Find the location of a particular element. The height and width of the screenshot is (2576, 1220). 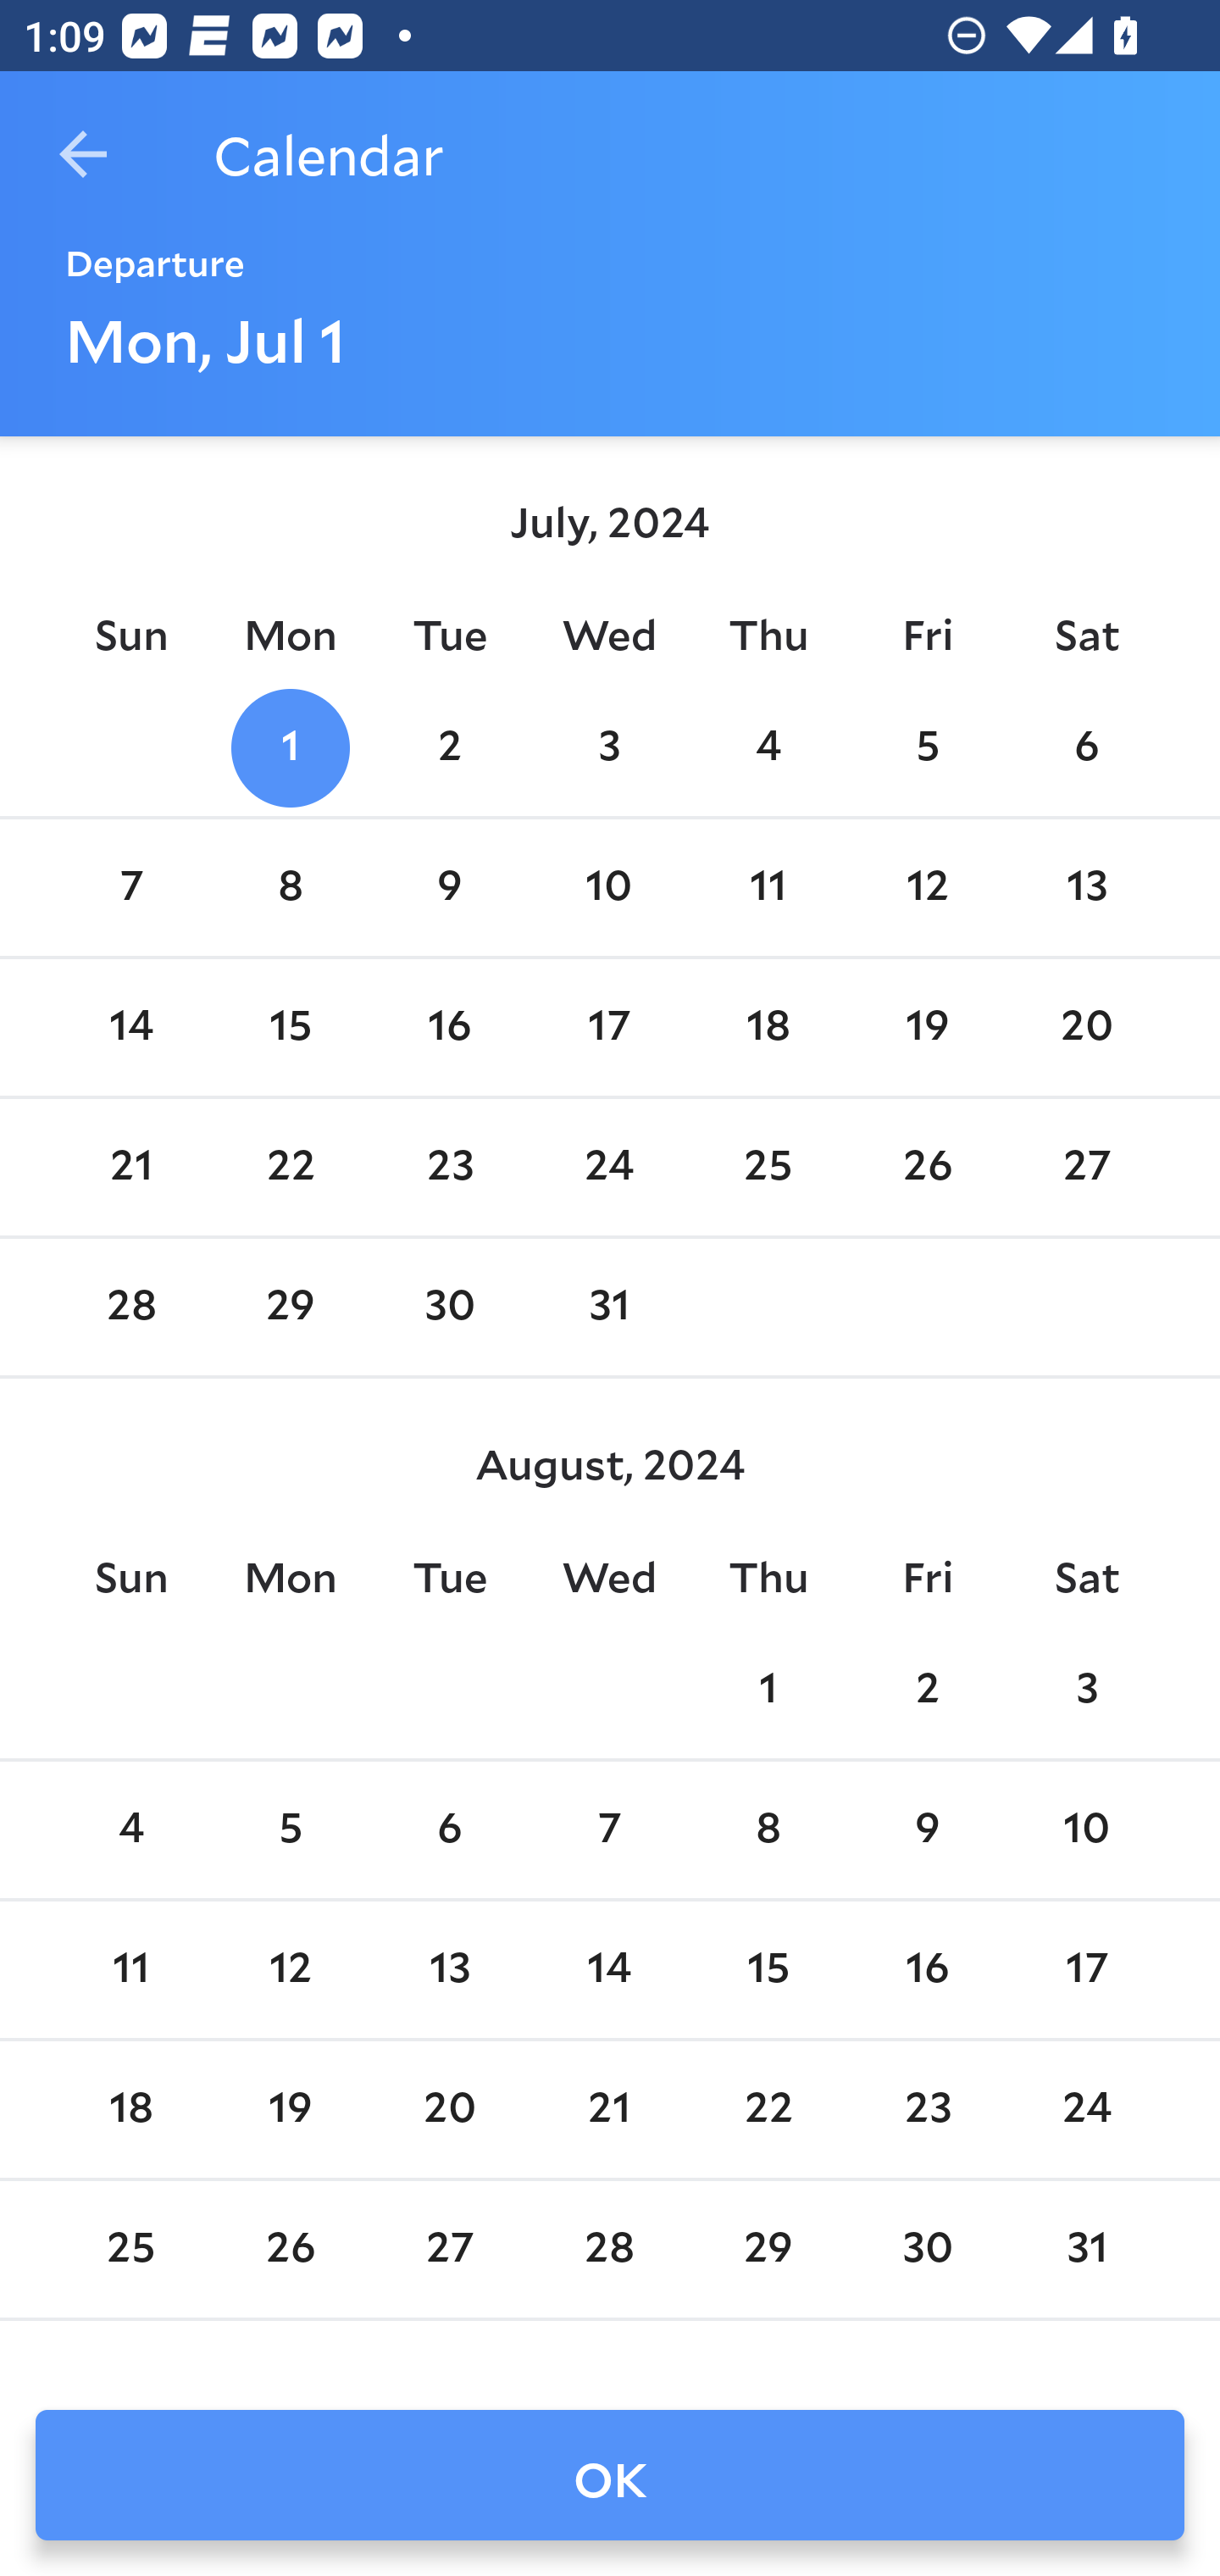

2 is located at coordinates (927, 1690).